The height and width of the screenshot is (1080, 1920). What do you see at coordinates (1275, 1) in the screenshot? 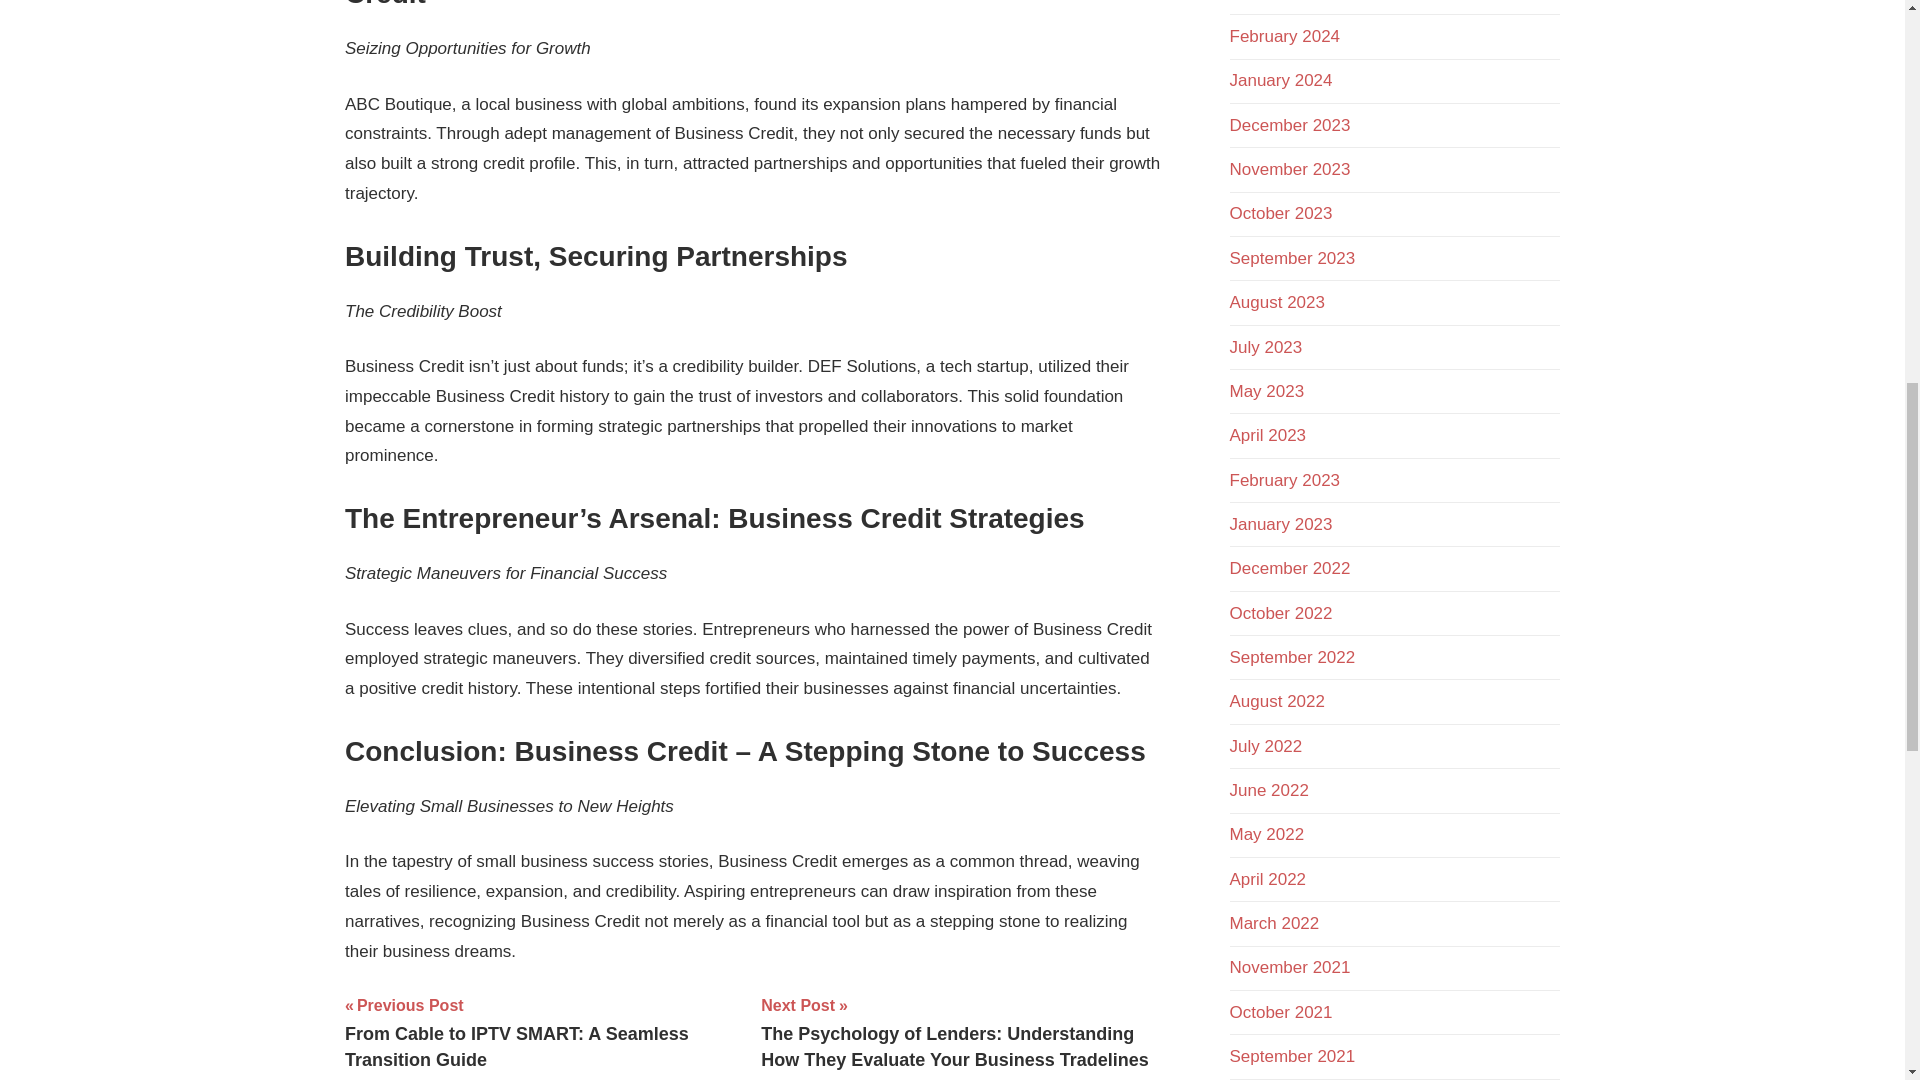
I see `March 2024` at bounding box center [1275, 1].